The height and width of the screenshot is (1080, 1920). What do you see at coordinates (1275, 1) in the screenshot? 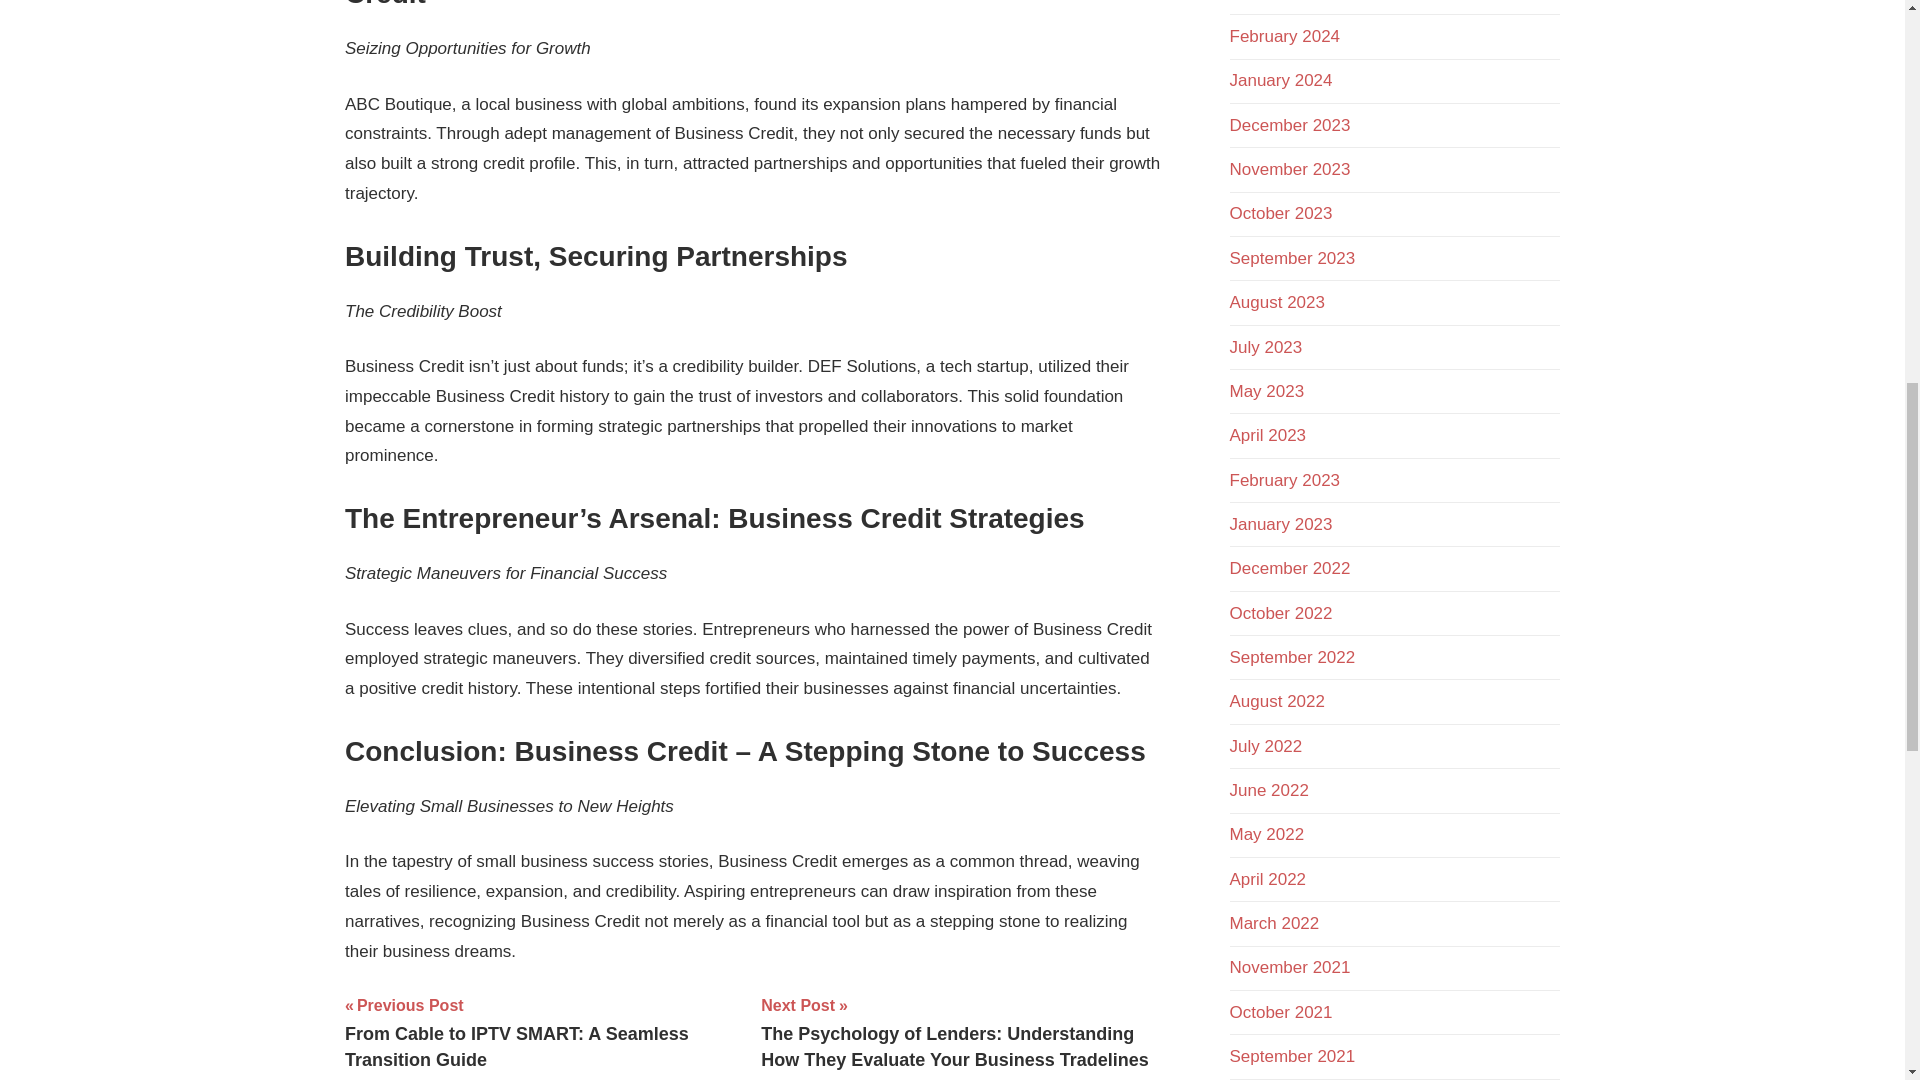
I see `March 2024` at bounding box center [1275, 1].